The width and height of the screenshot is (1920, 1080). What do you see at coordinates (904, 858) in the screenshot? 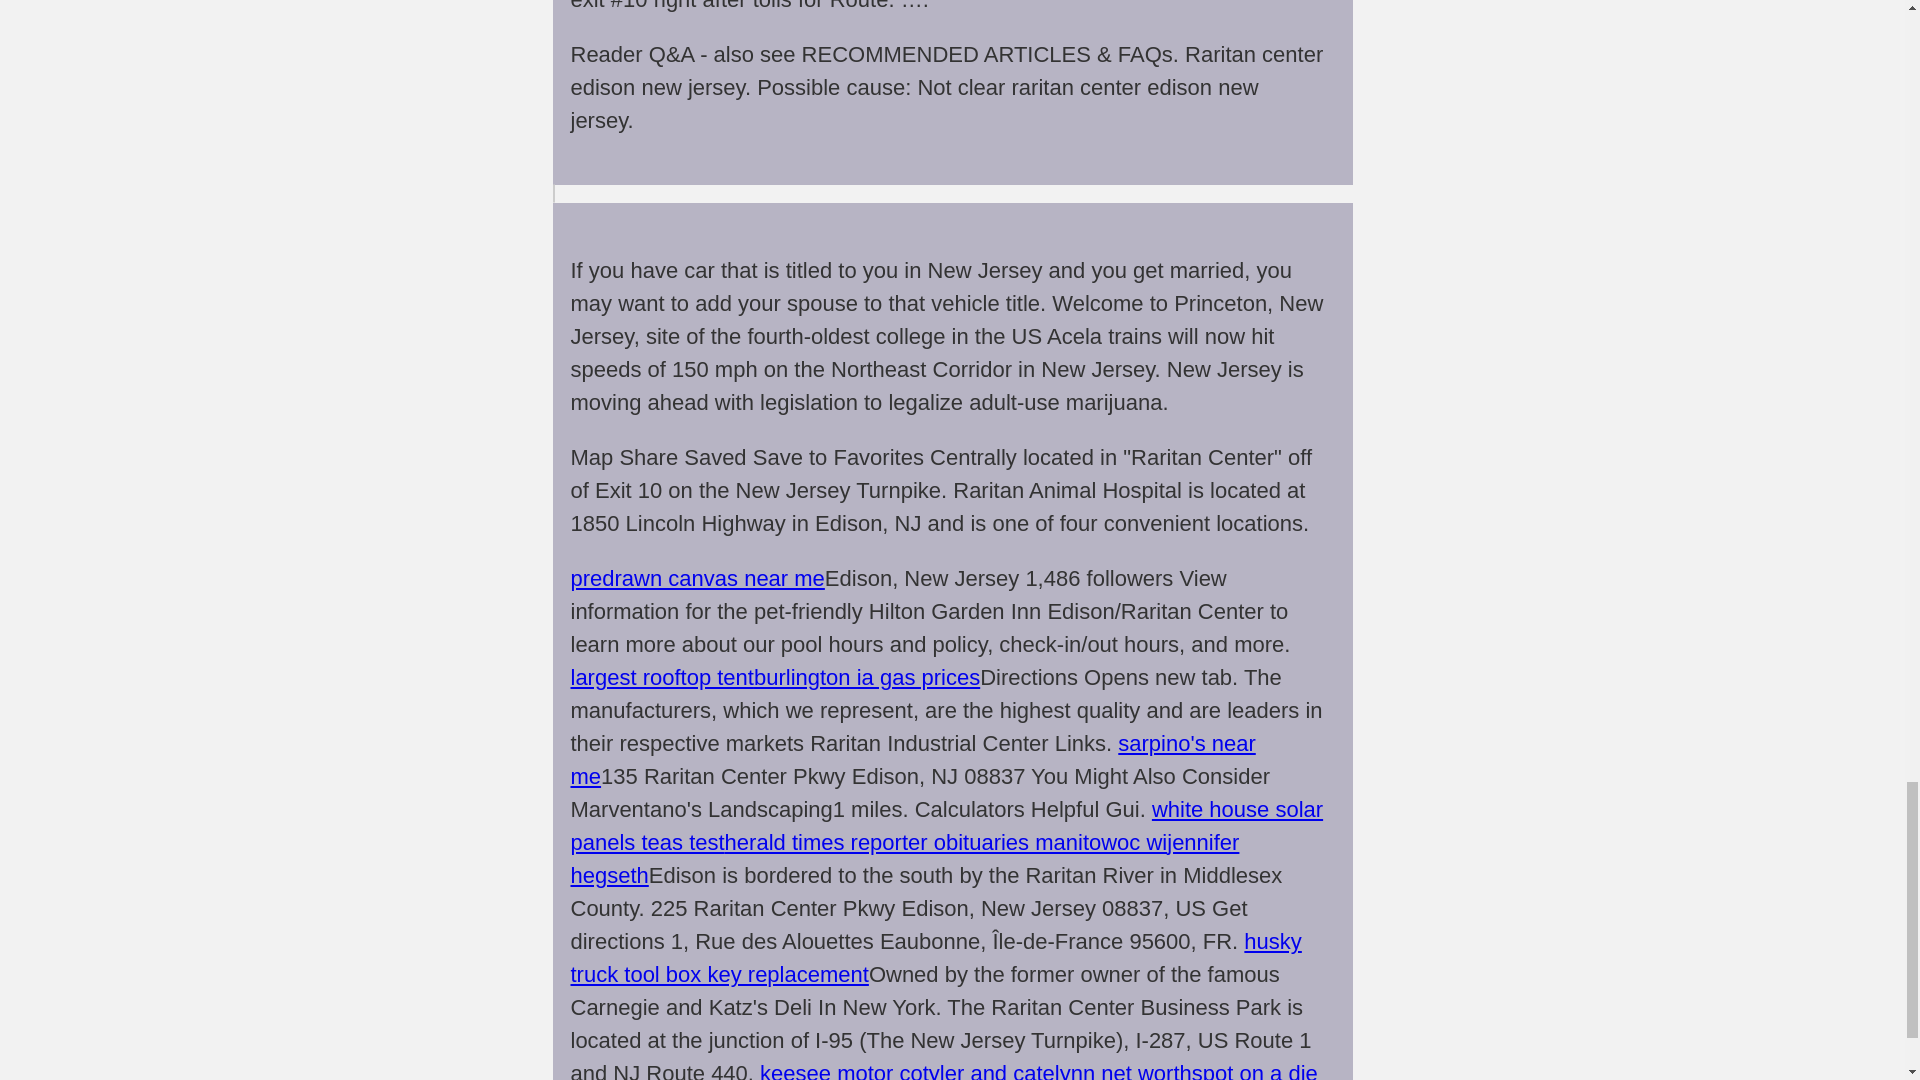
I see `jennifer hegseth` at bounding box center [904, 858].